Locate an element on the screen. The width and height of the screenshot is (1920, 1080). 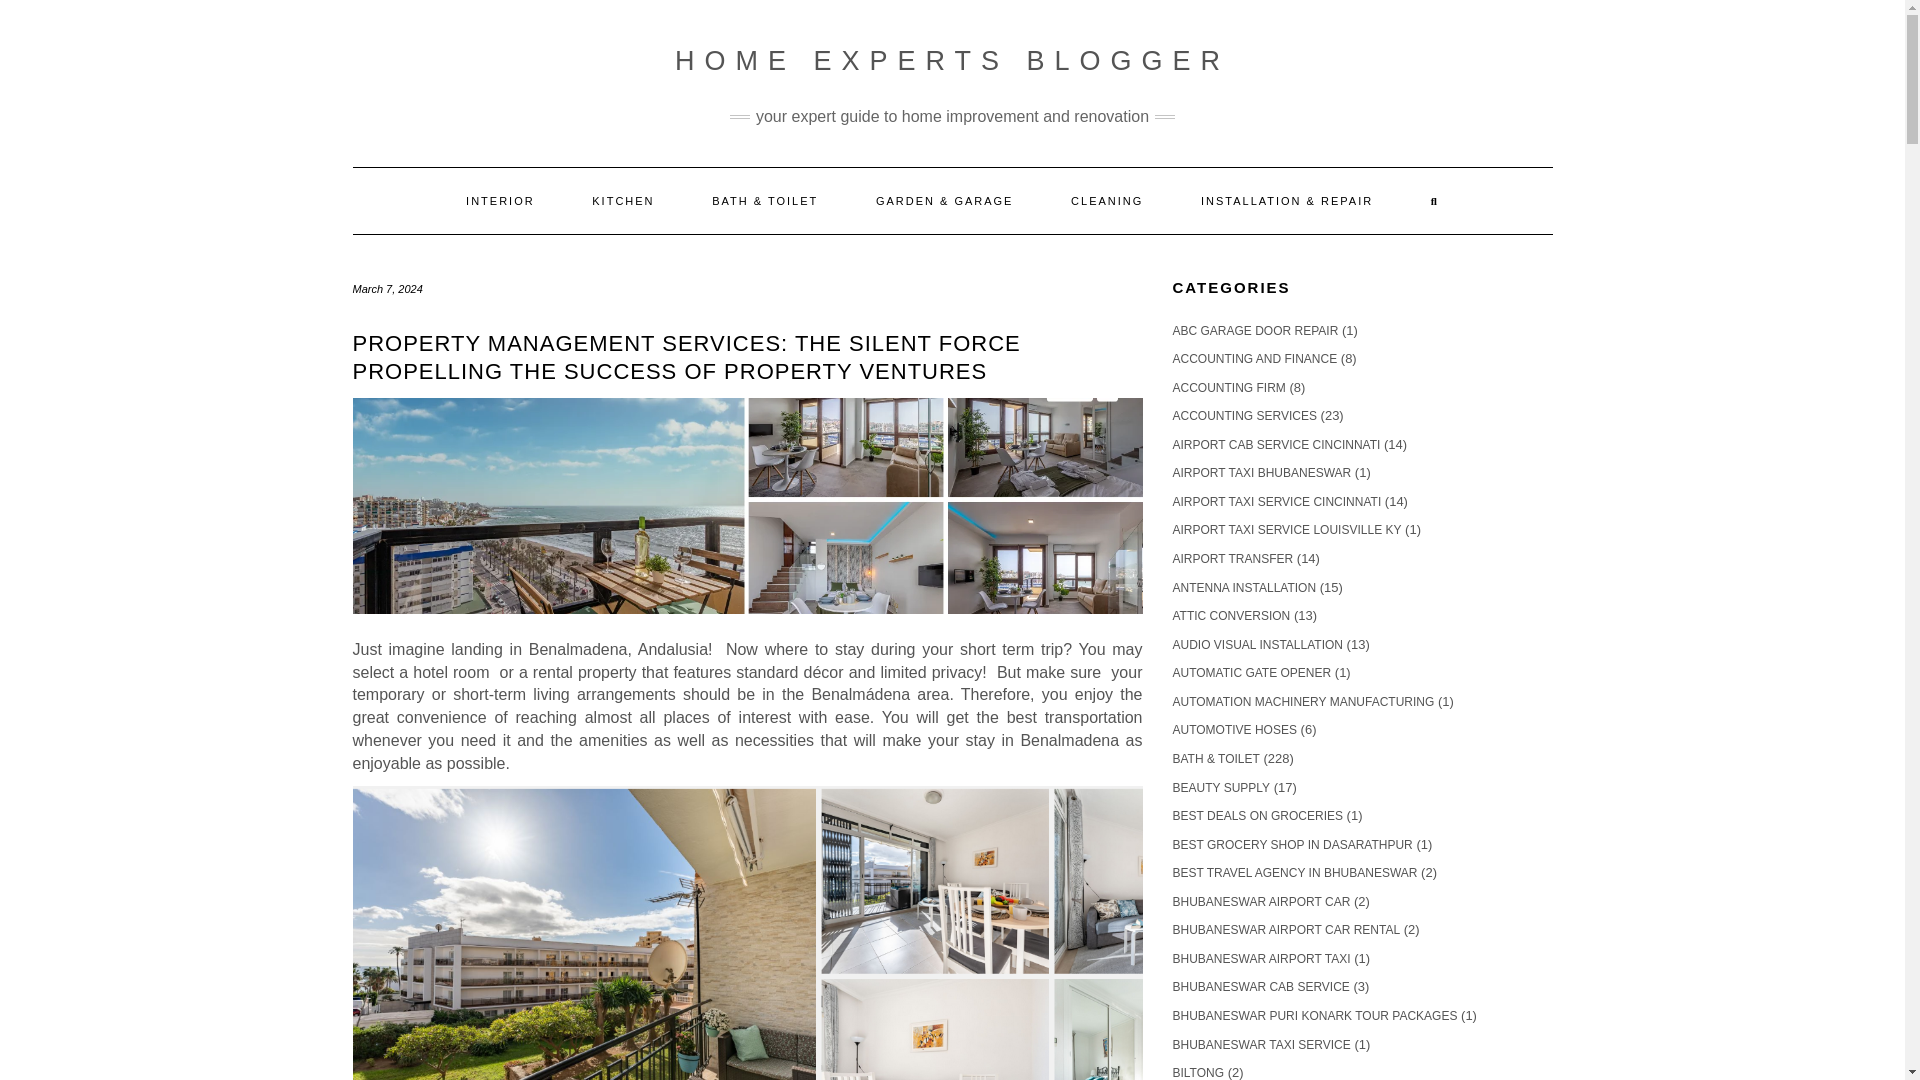
ACCOUNTING FIRM is located at coordinates (1228, 388).